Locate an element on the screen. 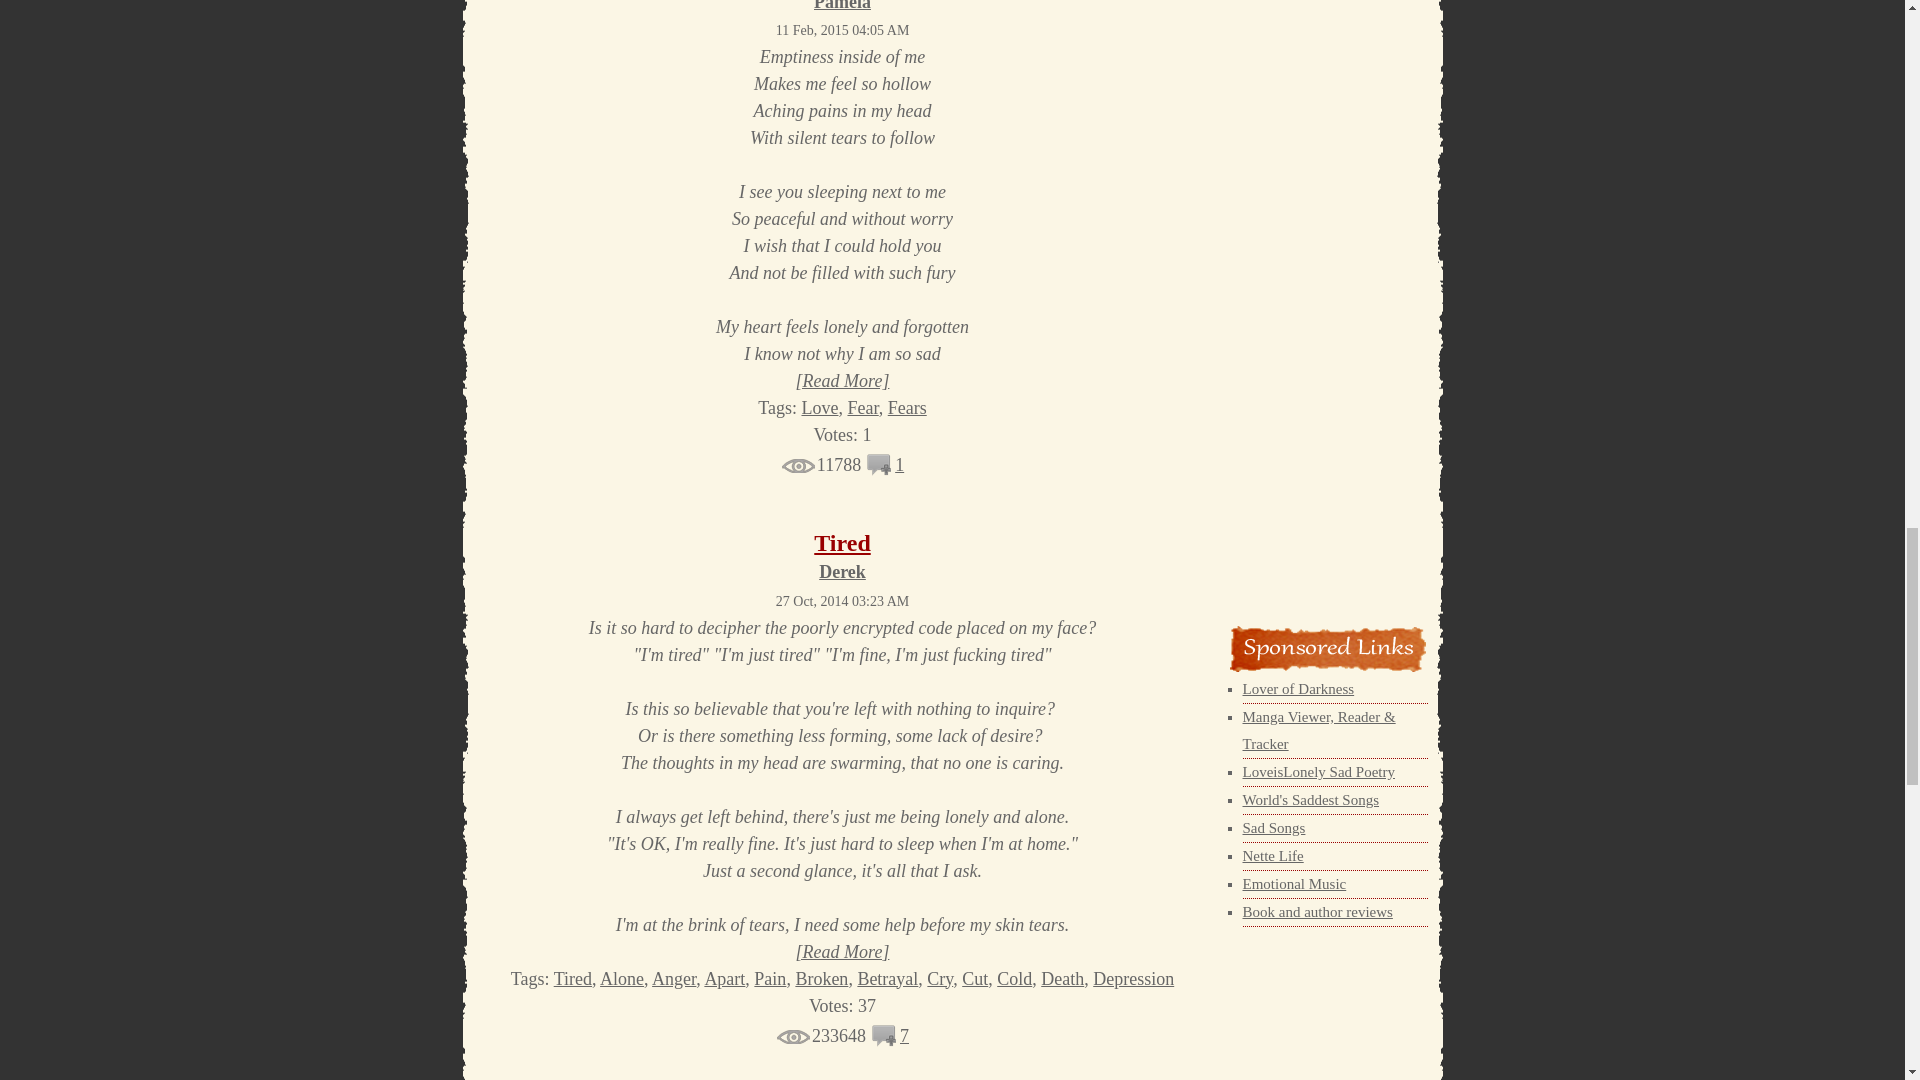 The image size is (1920, 1080). Read Comments is located at coordinates (899, 464).